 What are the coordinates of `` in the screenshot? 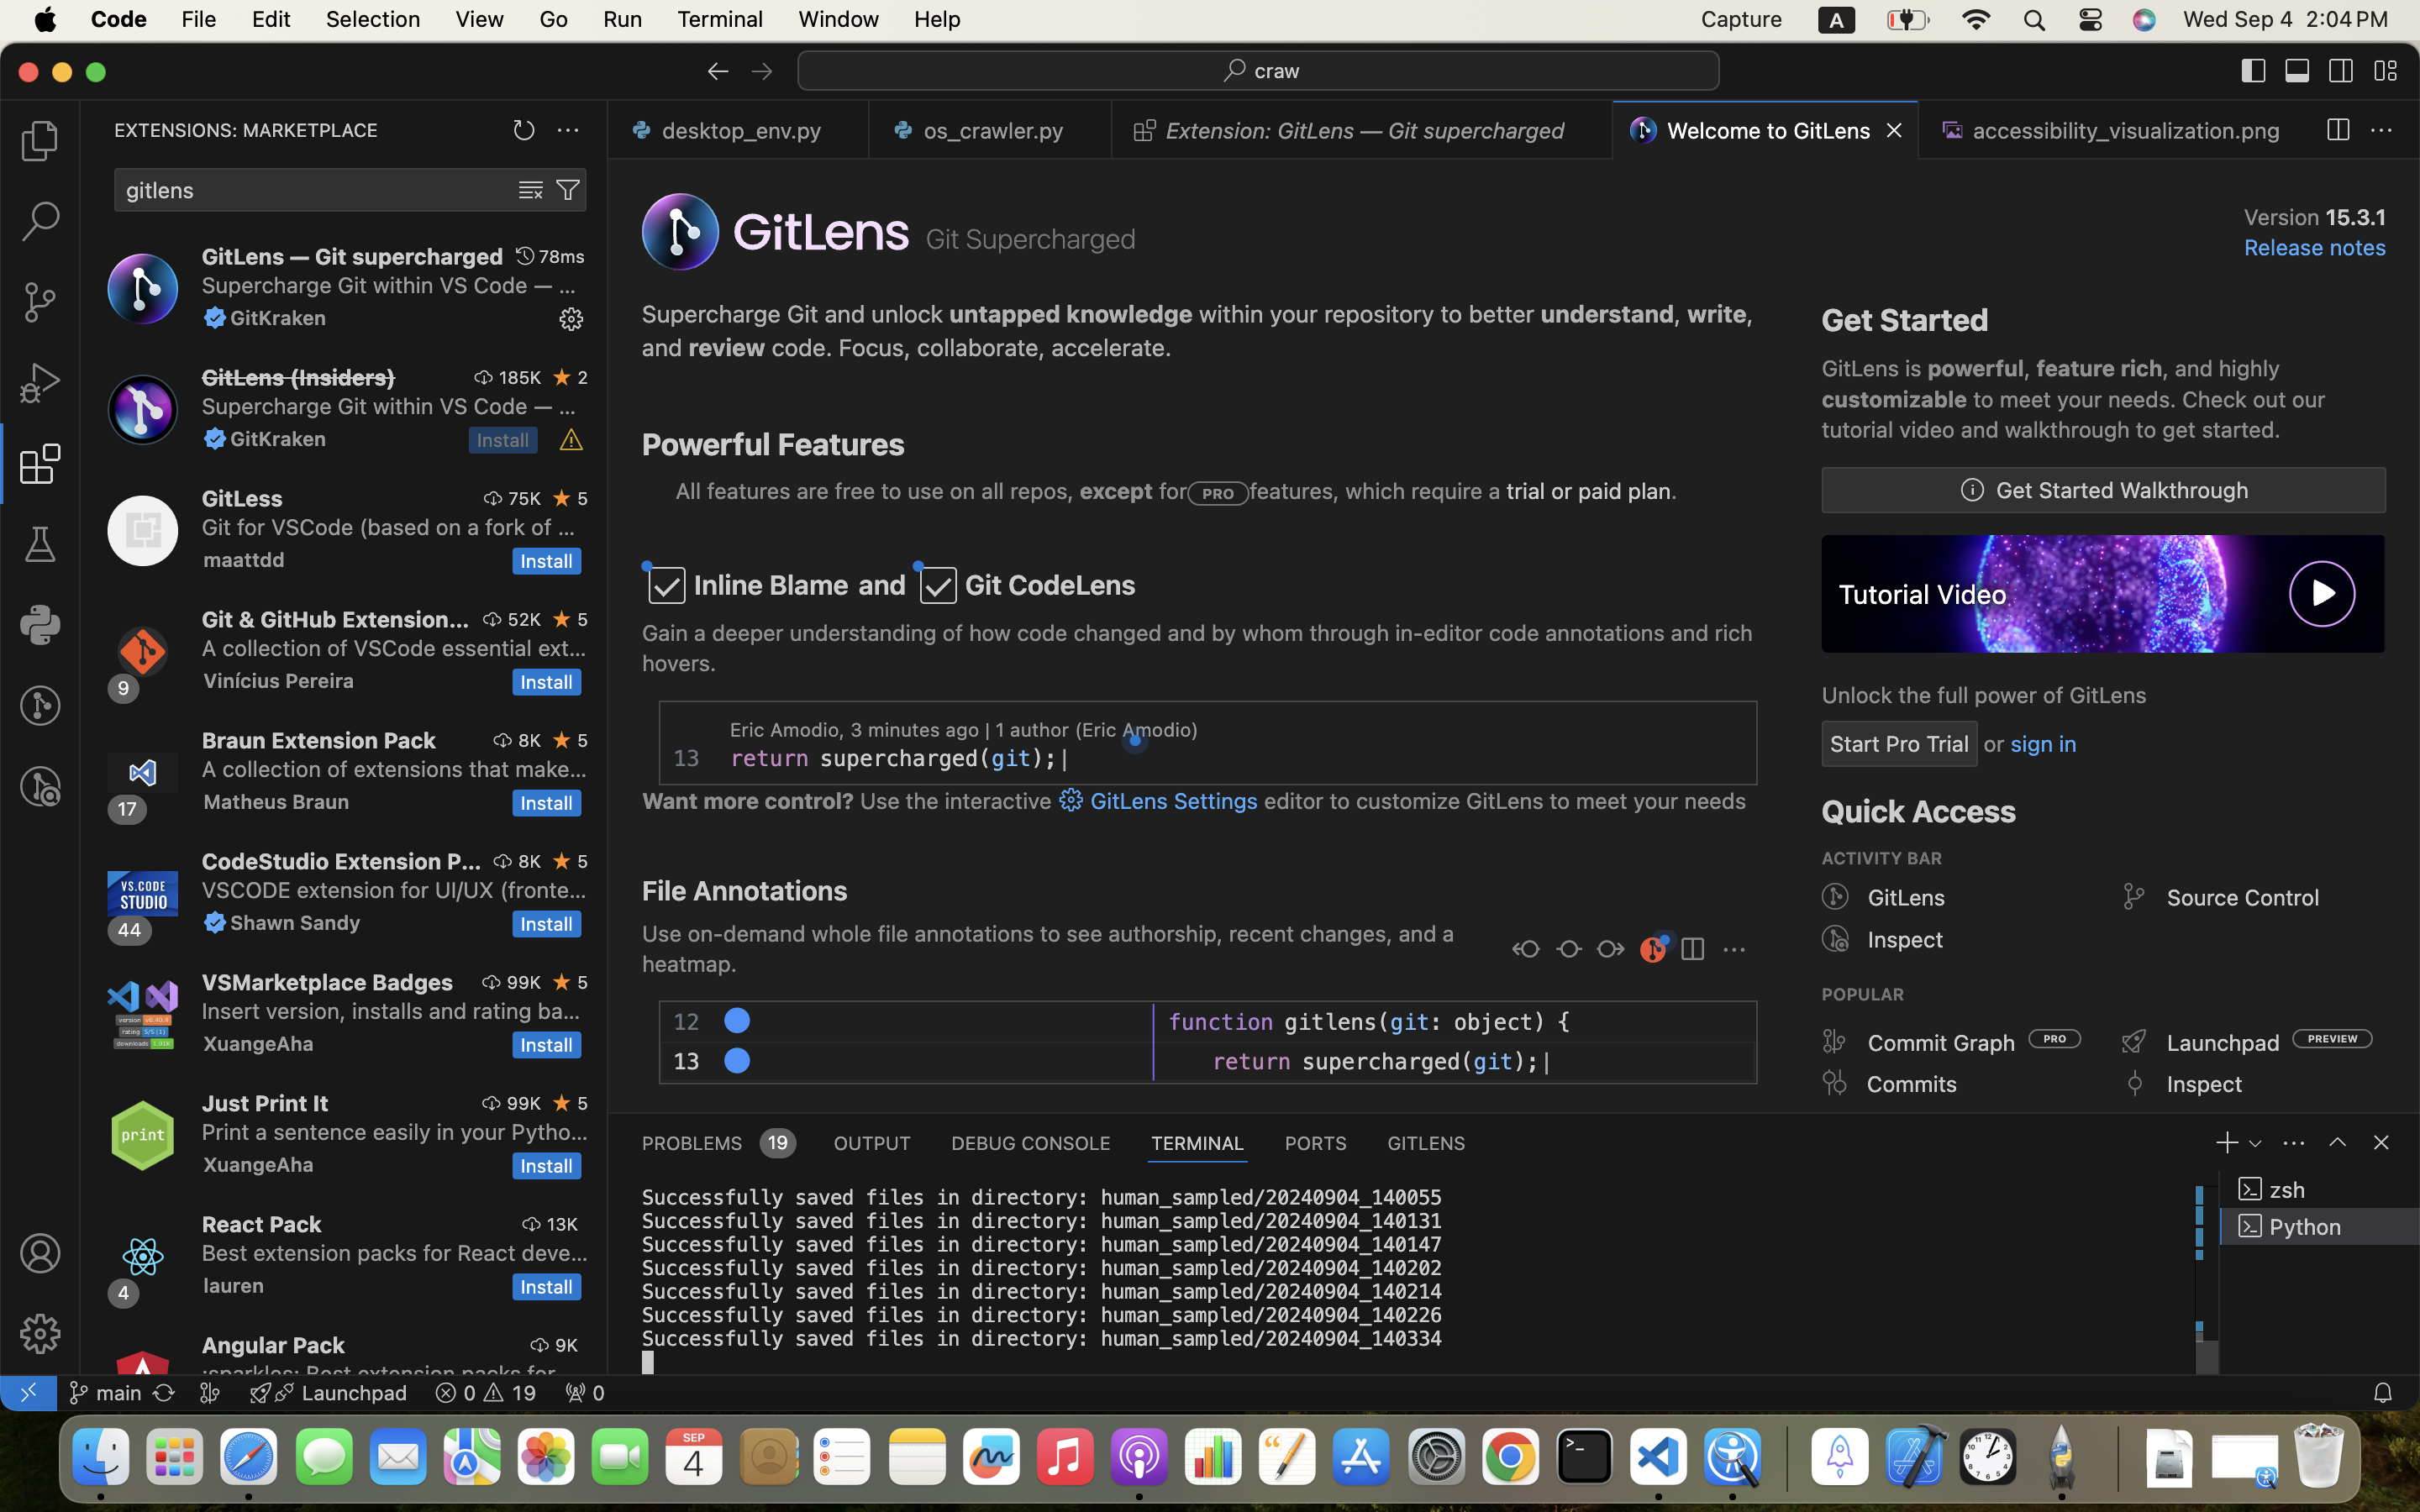 It's located at (531, 190).